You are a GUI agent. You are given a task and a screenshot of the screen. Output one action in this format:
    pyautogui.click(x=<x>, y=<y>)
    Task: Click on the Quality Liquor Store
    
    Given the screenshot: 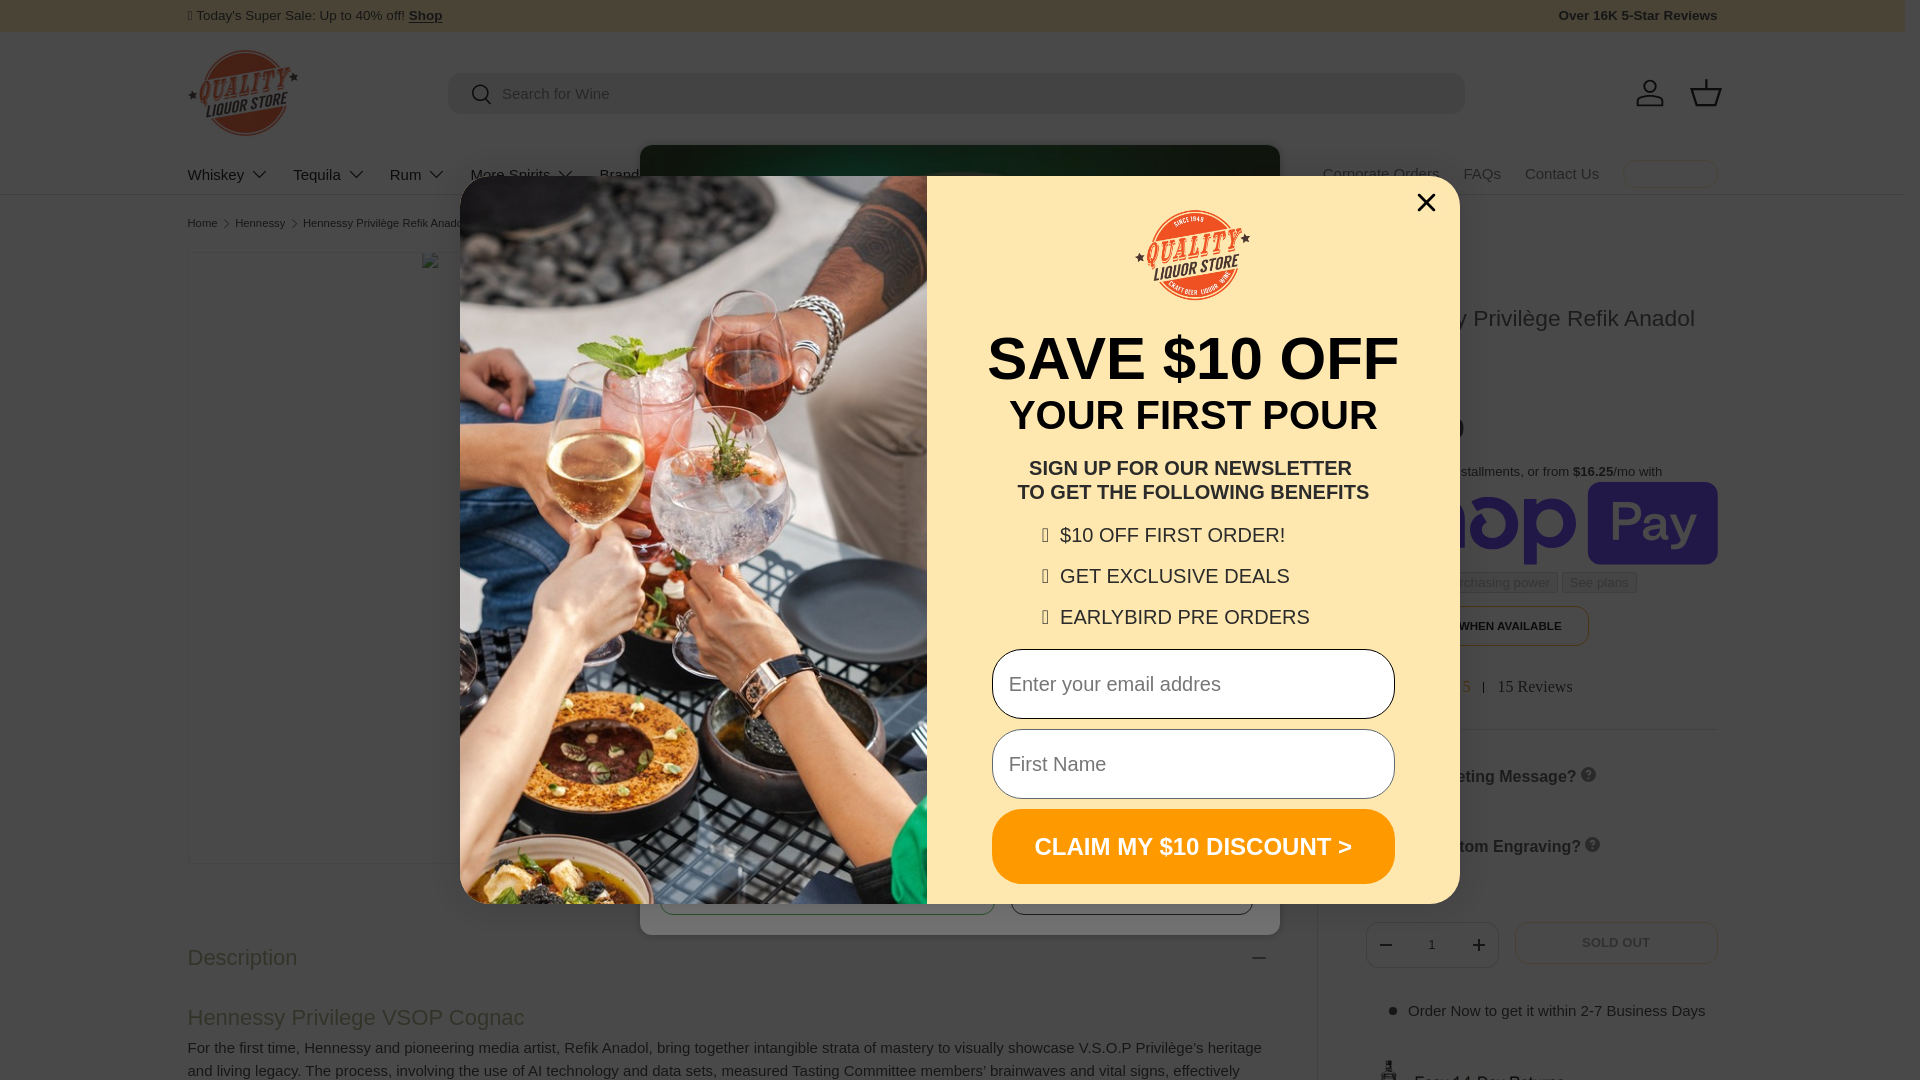 What is the action you would take?
    pyautogui.click(x=470, y=95)
    